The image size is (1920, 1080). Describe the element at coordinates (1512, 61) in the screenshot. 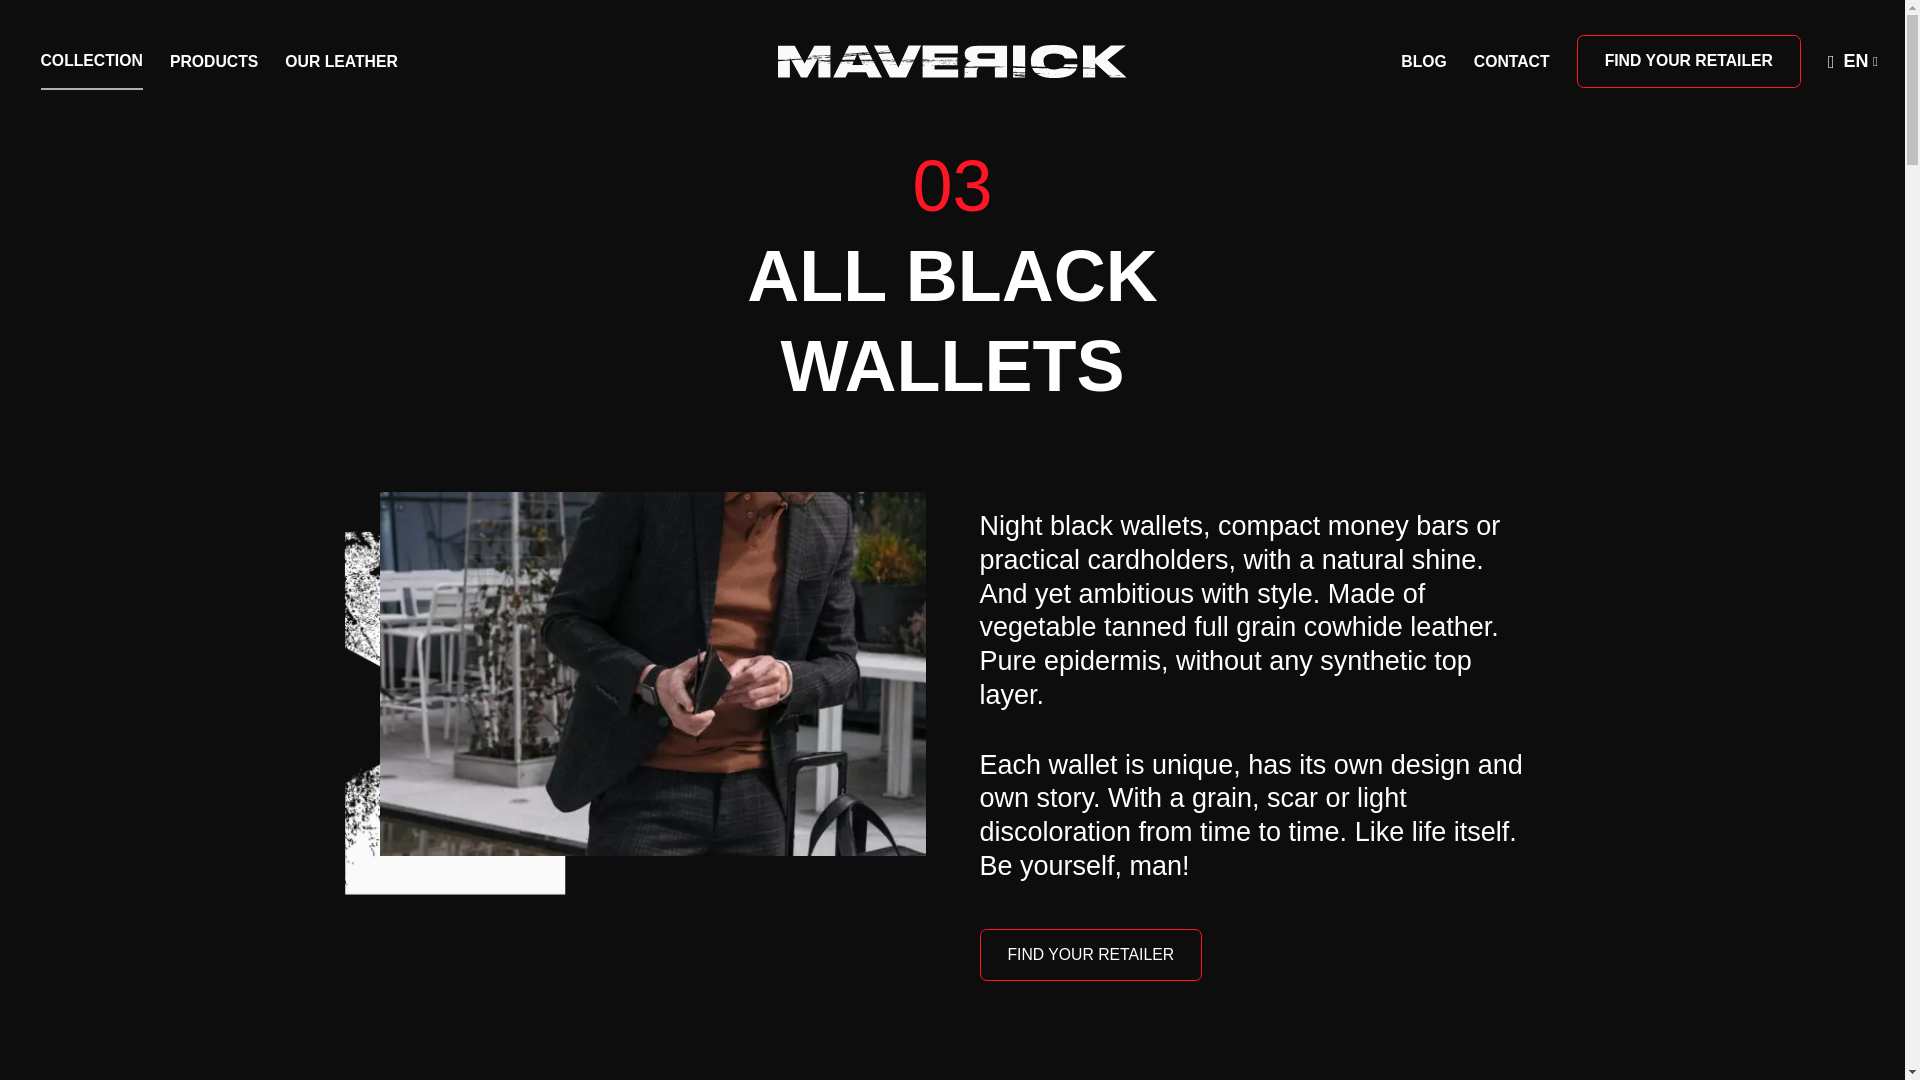

I see `Contact` at that location.